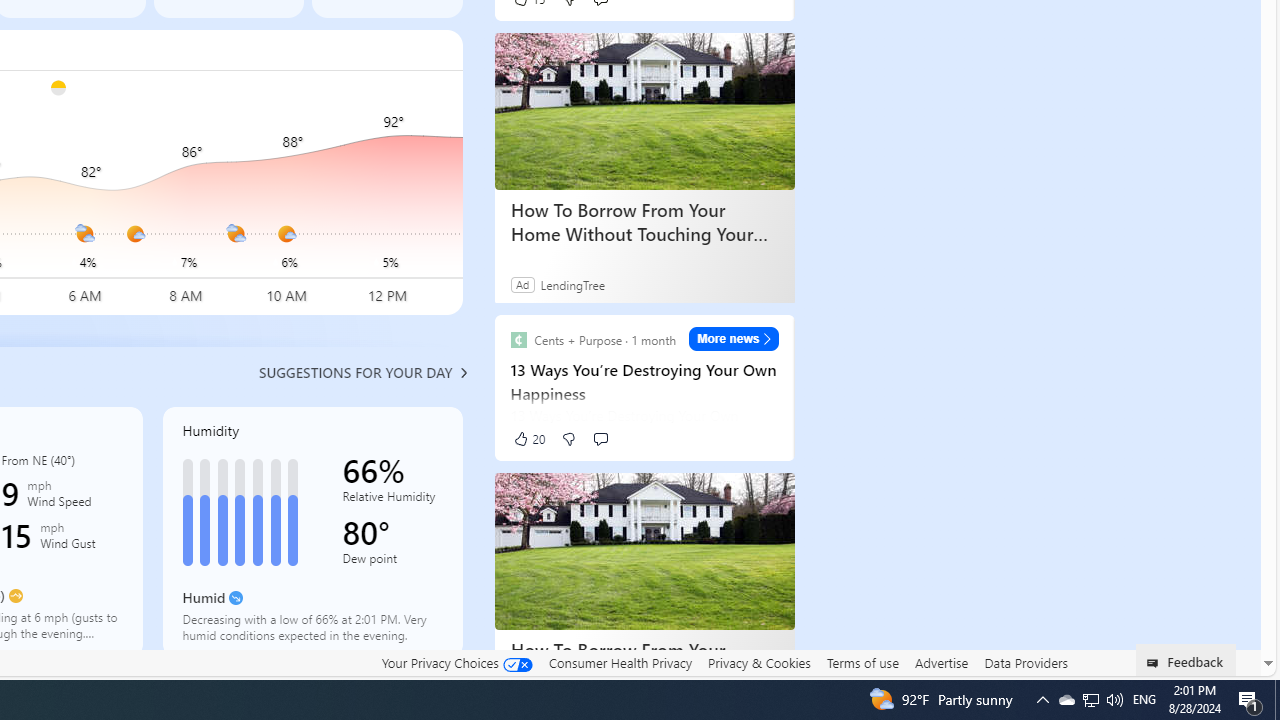  What do you see at coordinates (644, 552) in the screenshot?
I see `How To Borrow From Your Home Without Touching Your Mortgage` at bounding box center [644, 552].